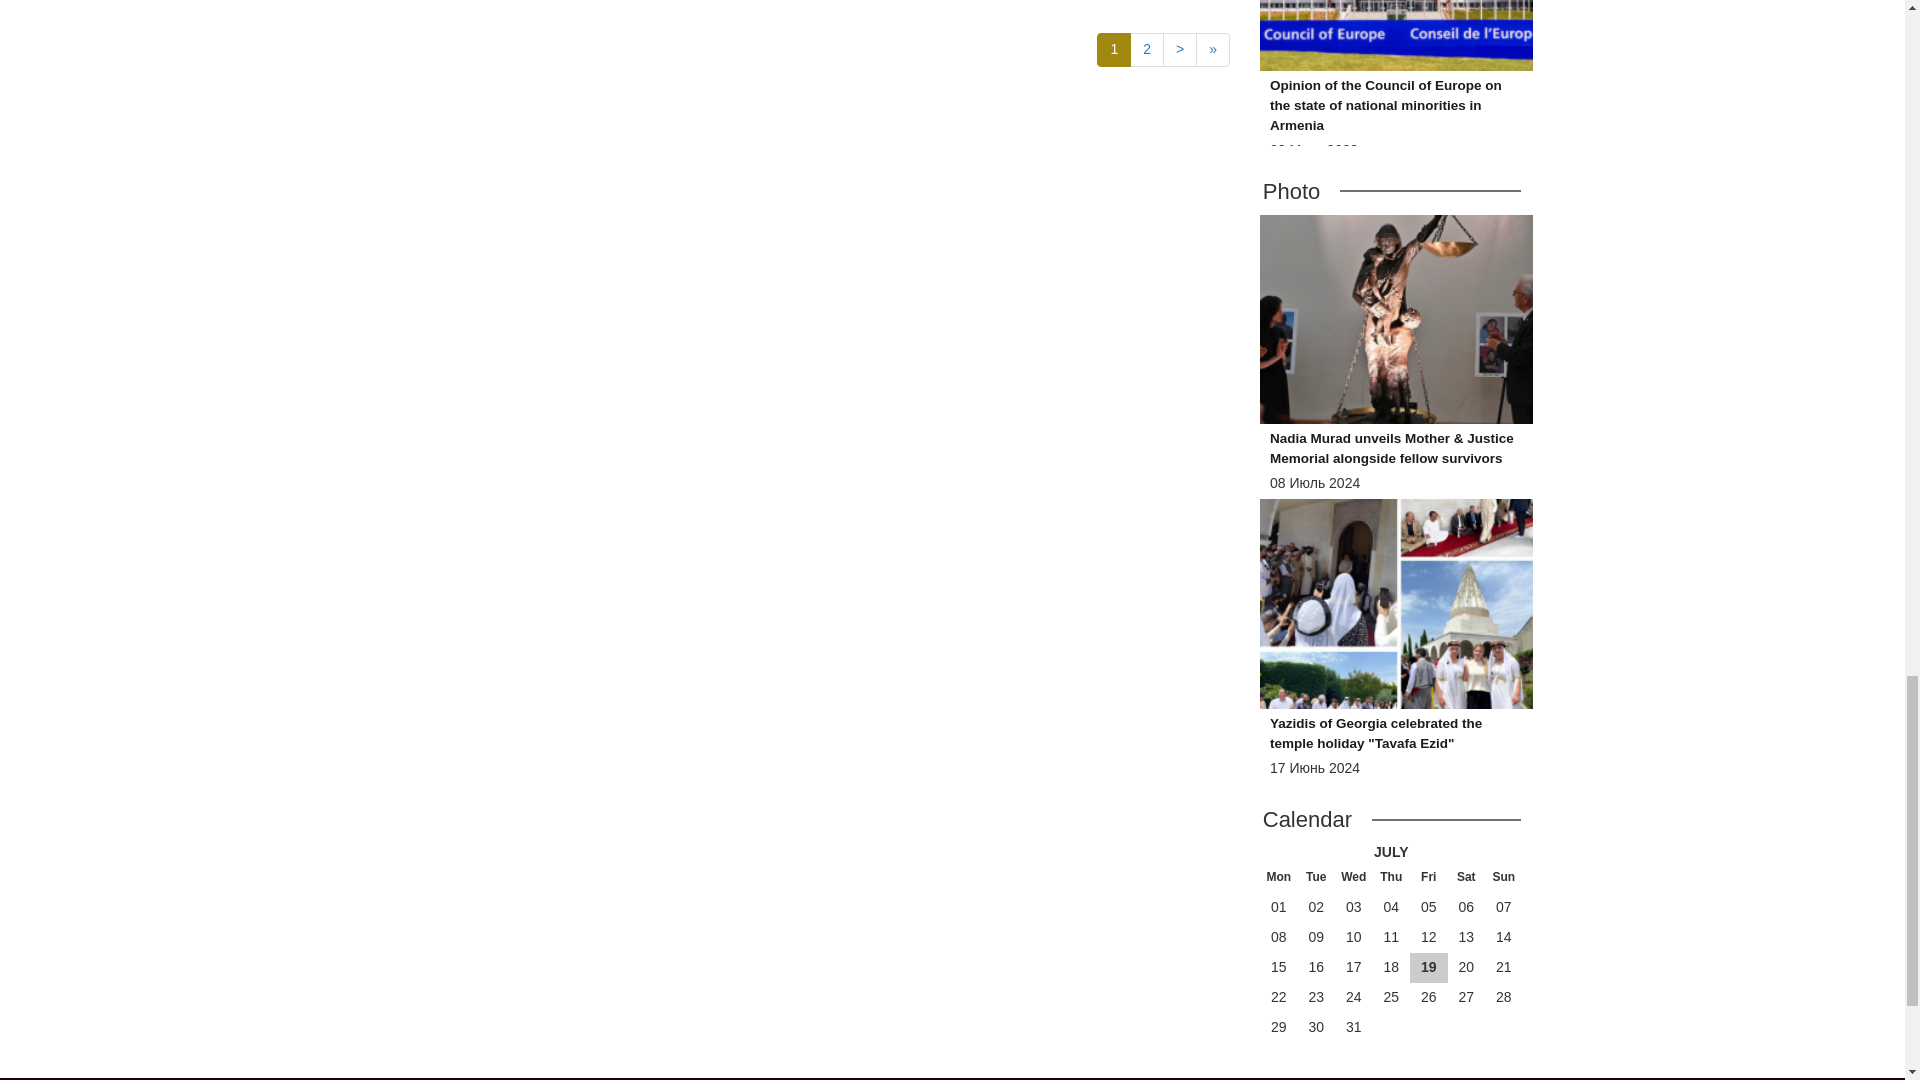 This screenshot has height=1080, width=1920. Describe the element at coordinates (1146, 50) in the screenshot. I see `Page 2` at that location.